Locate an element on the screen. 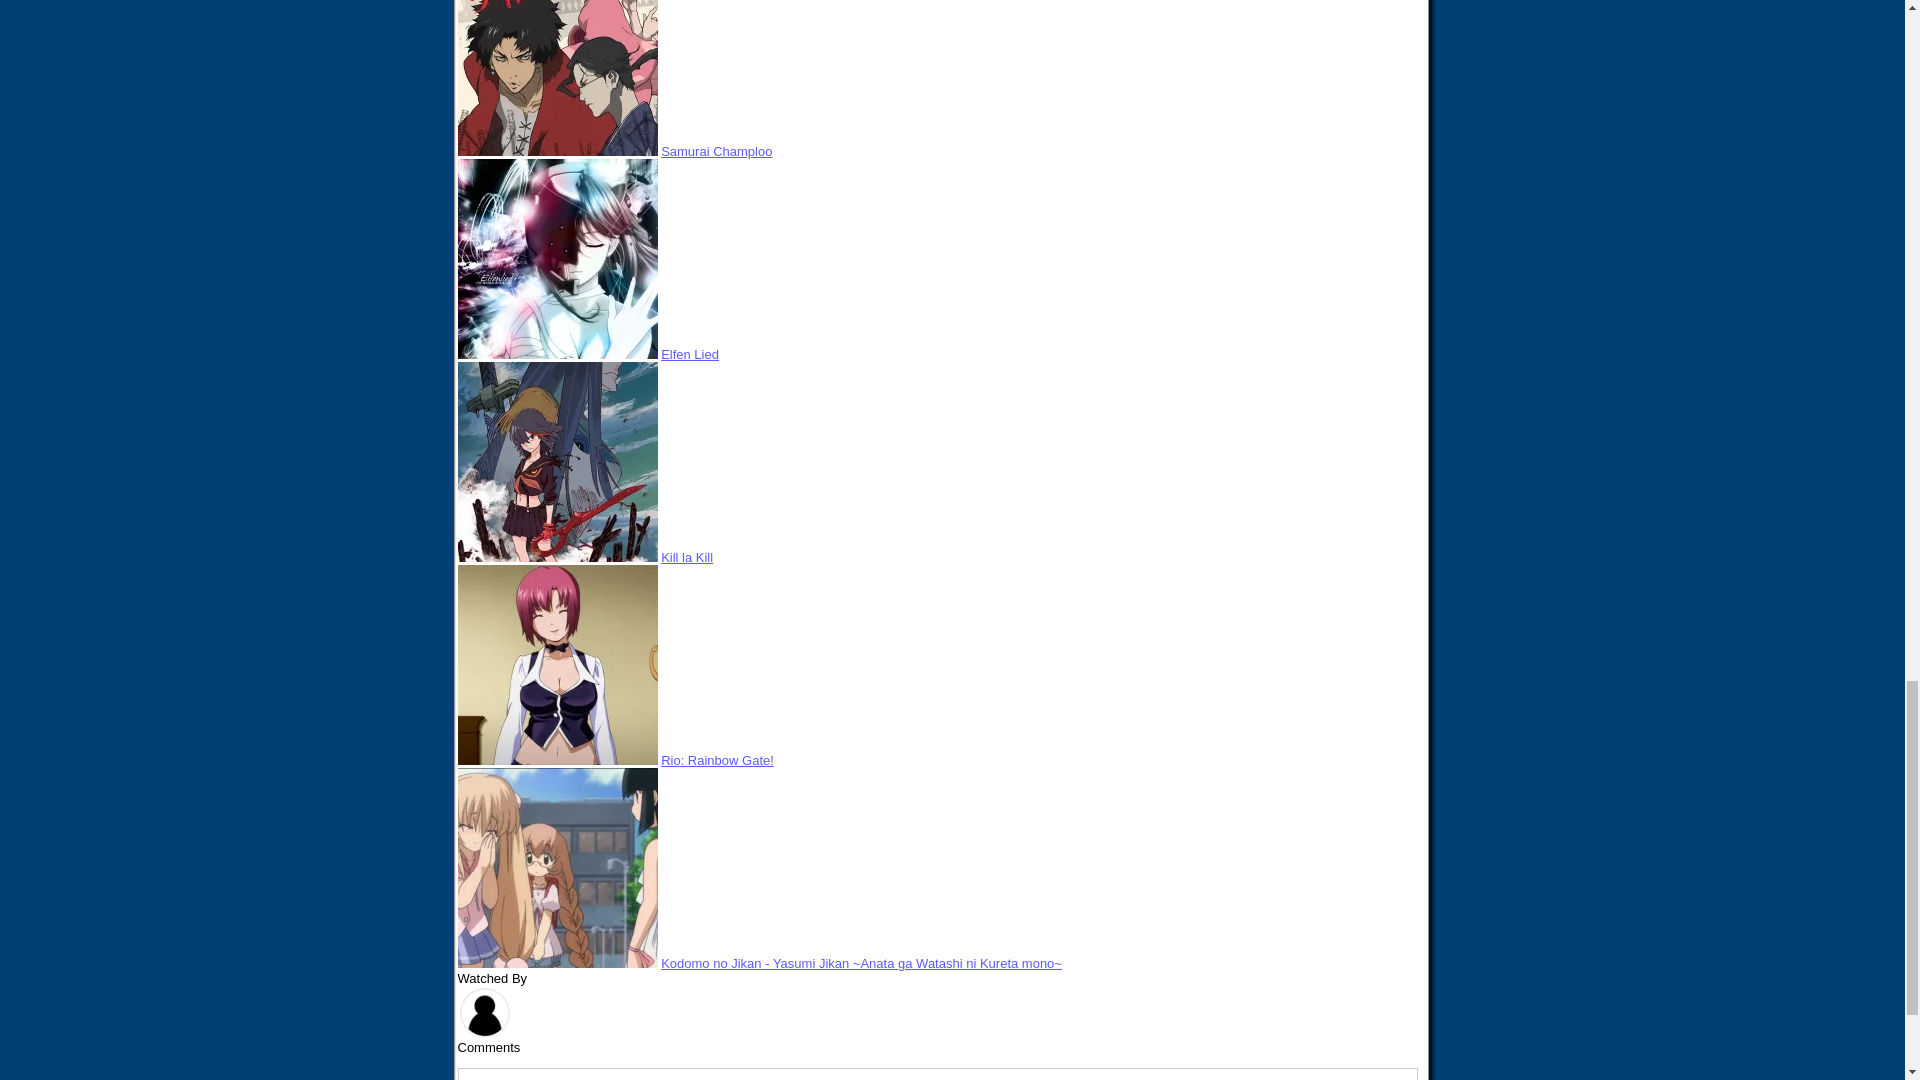 This screenshot has height=1080, width=1920. Elfen Lied is located at coordinates (689, 354).